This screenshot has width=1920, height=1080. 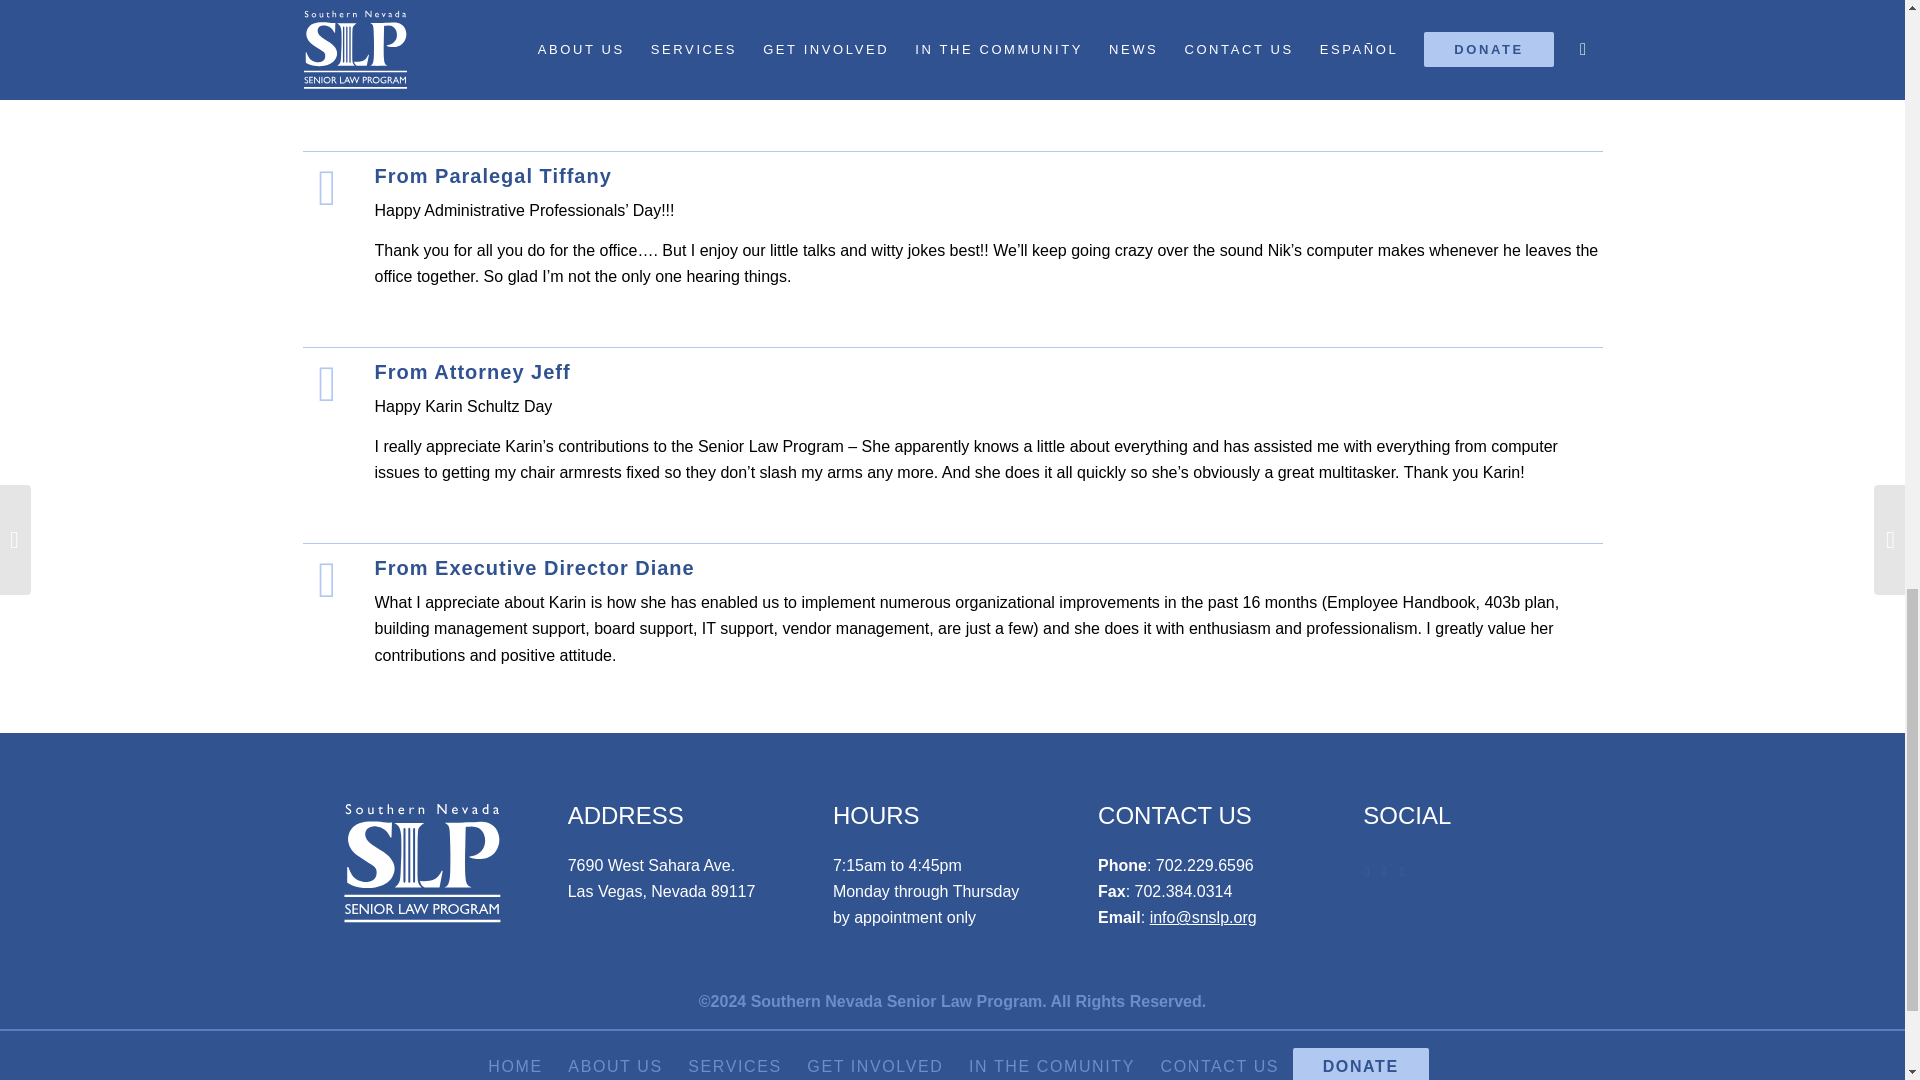 What do you see at coordinates (733, 1066) in the screenshot?
I see `SERVICES` at bounding box center [733, 1066].